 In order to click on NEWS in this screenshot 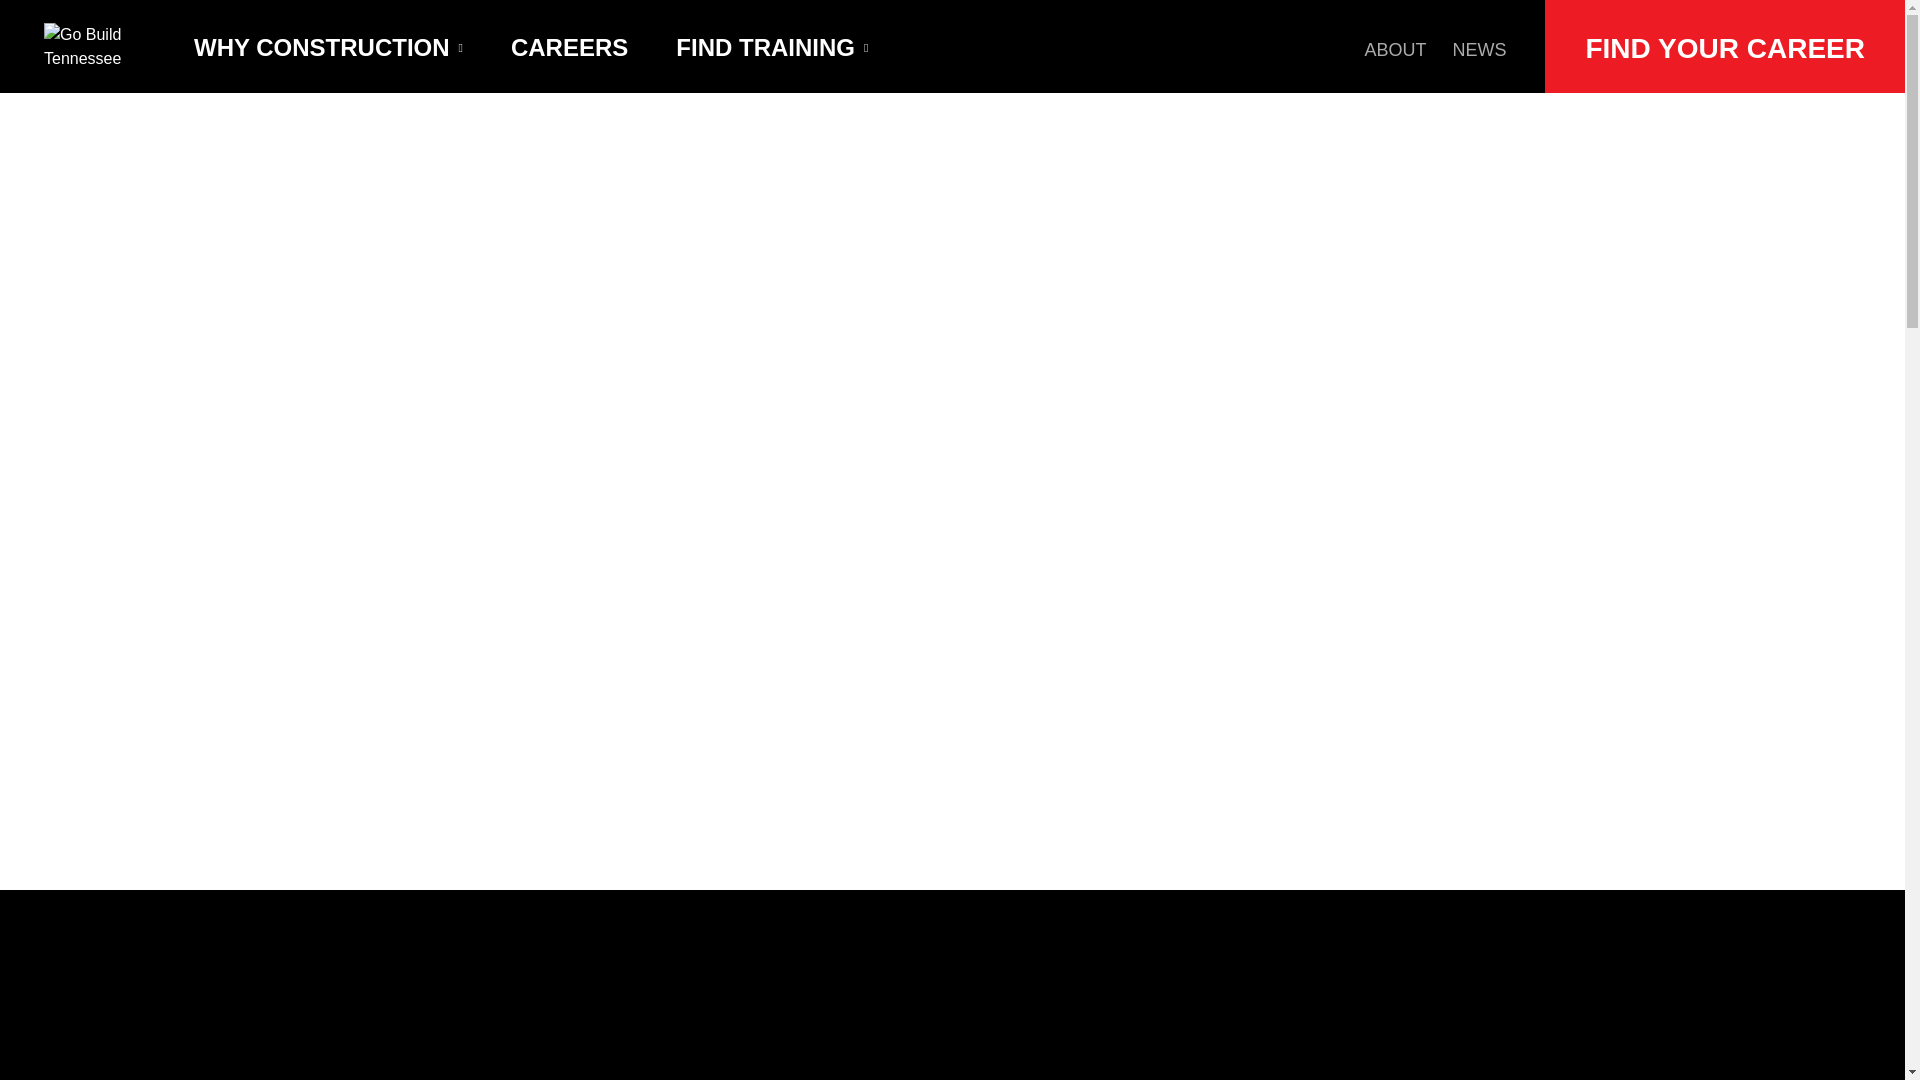, I will do `click(1478, 46)`.